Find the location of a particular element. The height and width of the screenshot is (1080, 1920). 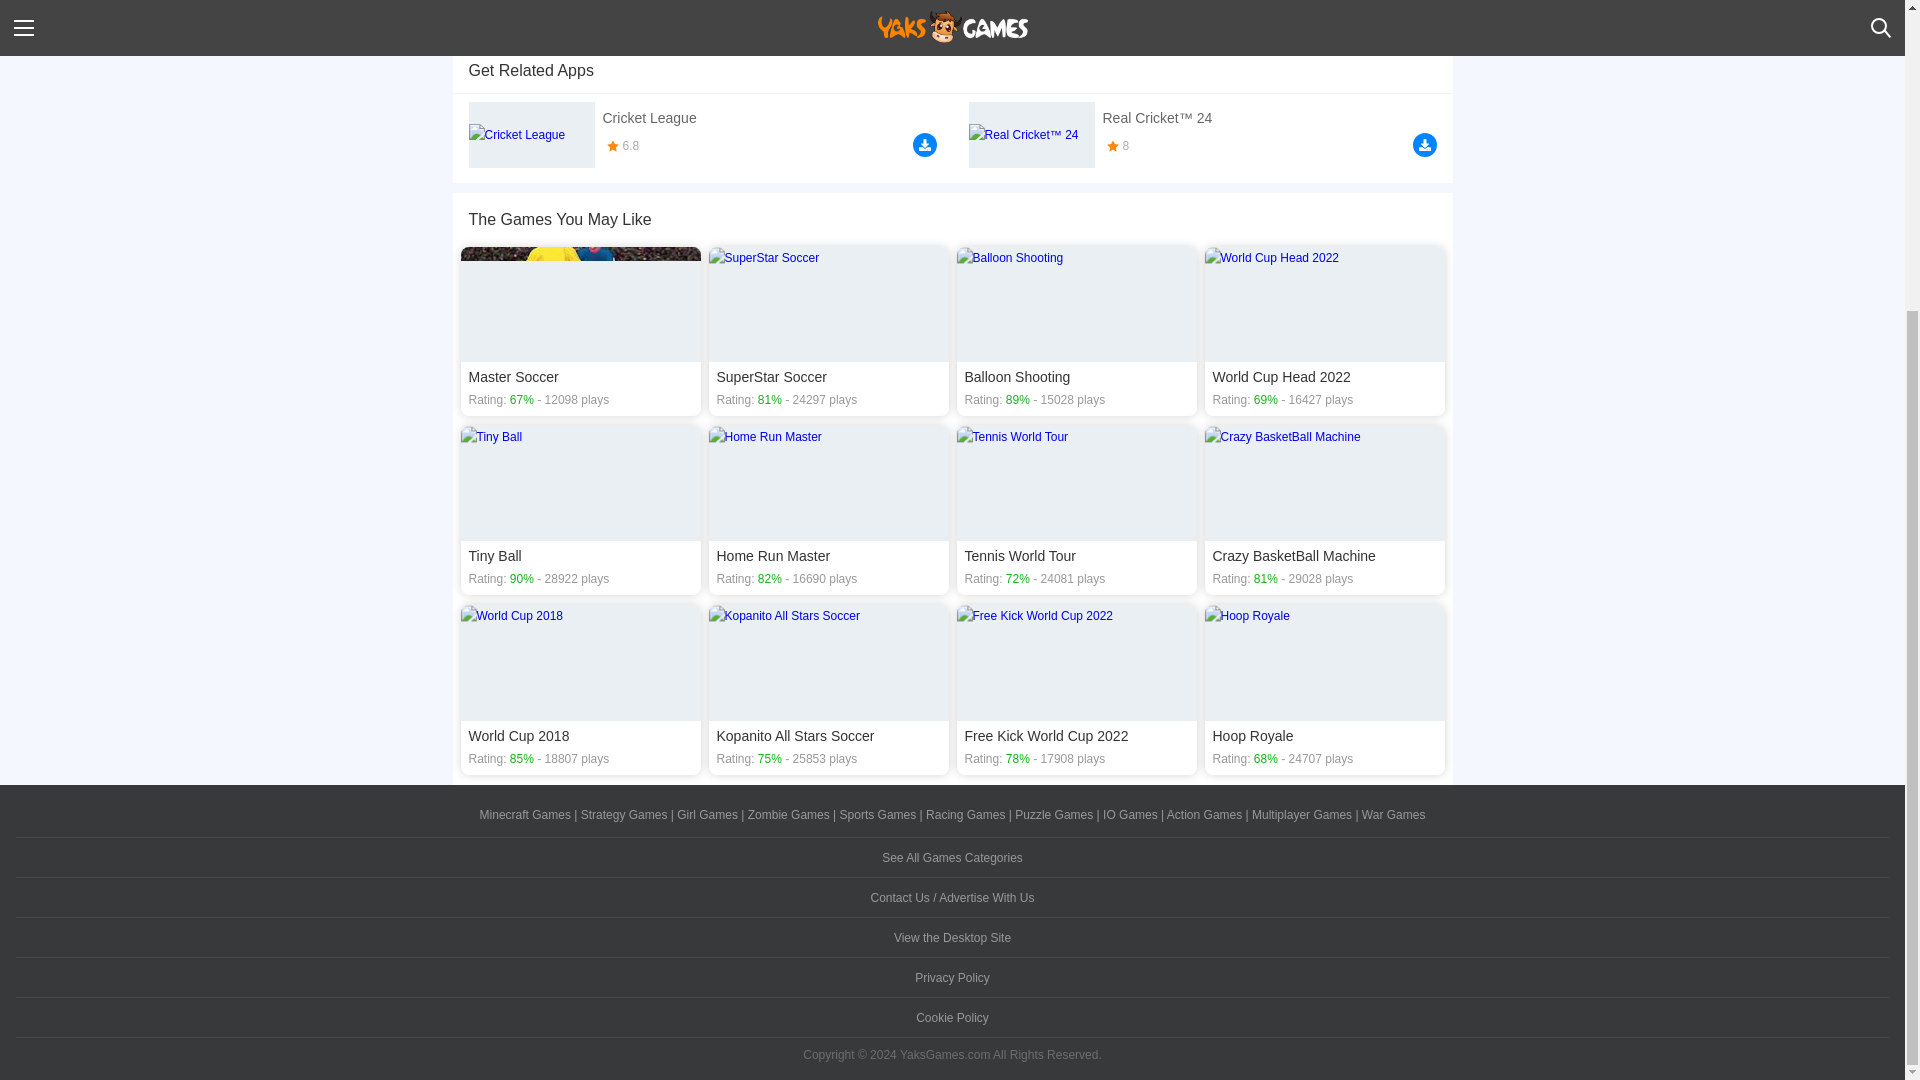

SuperStar Soccer is located at coordinates (828, 331).